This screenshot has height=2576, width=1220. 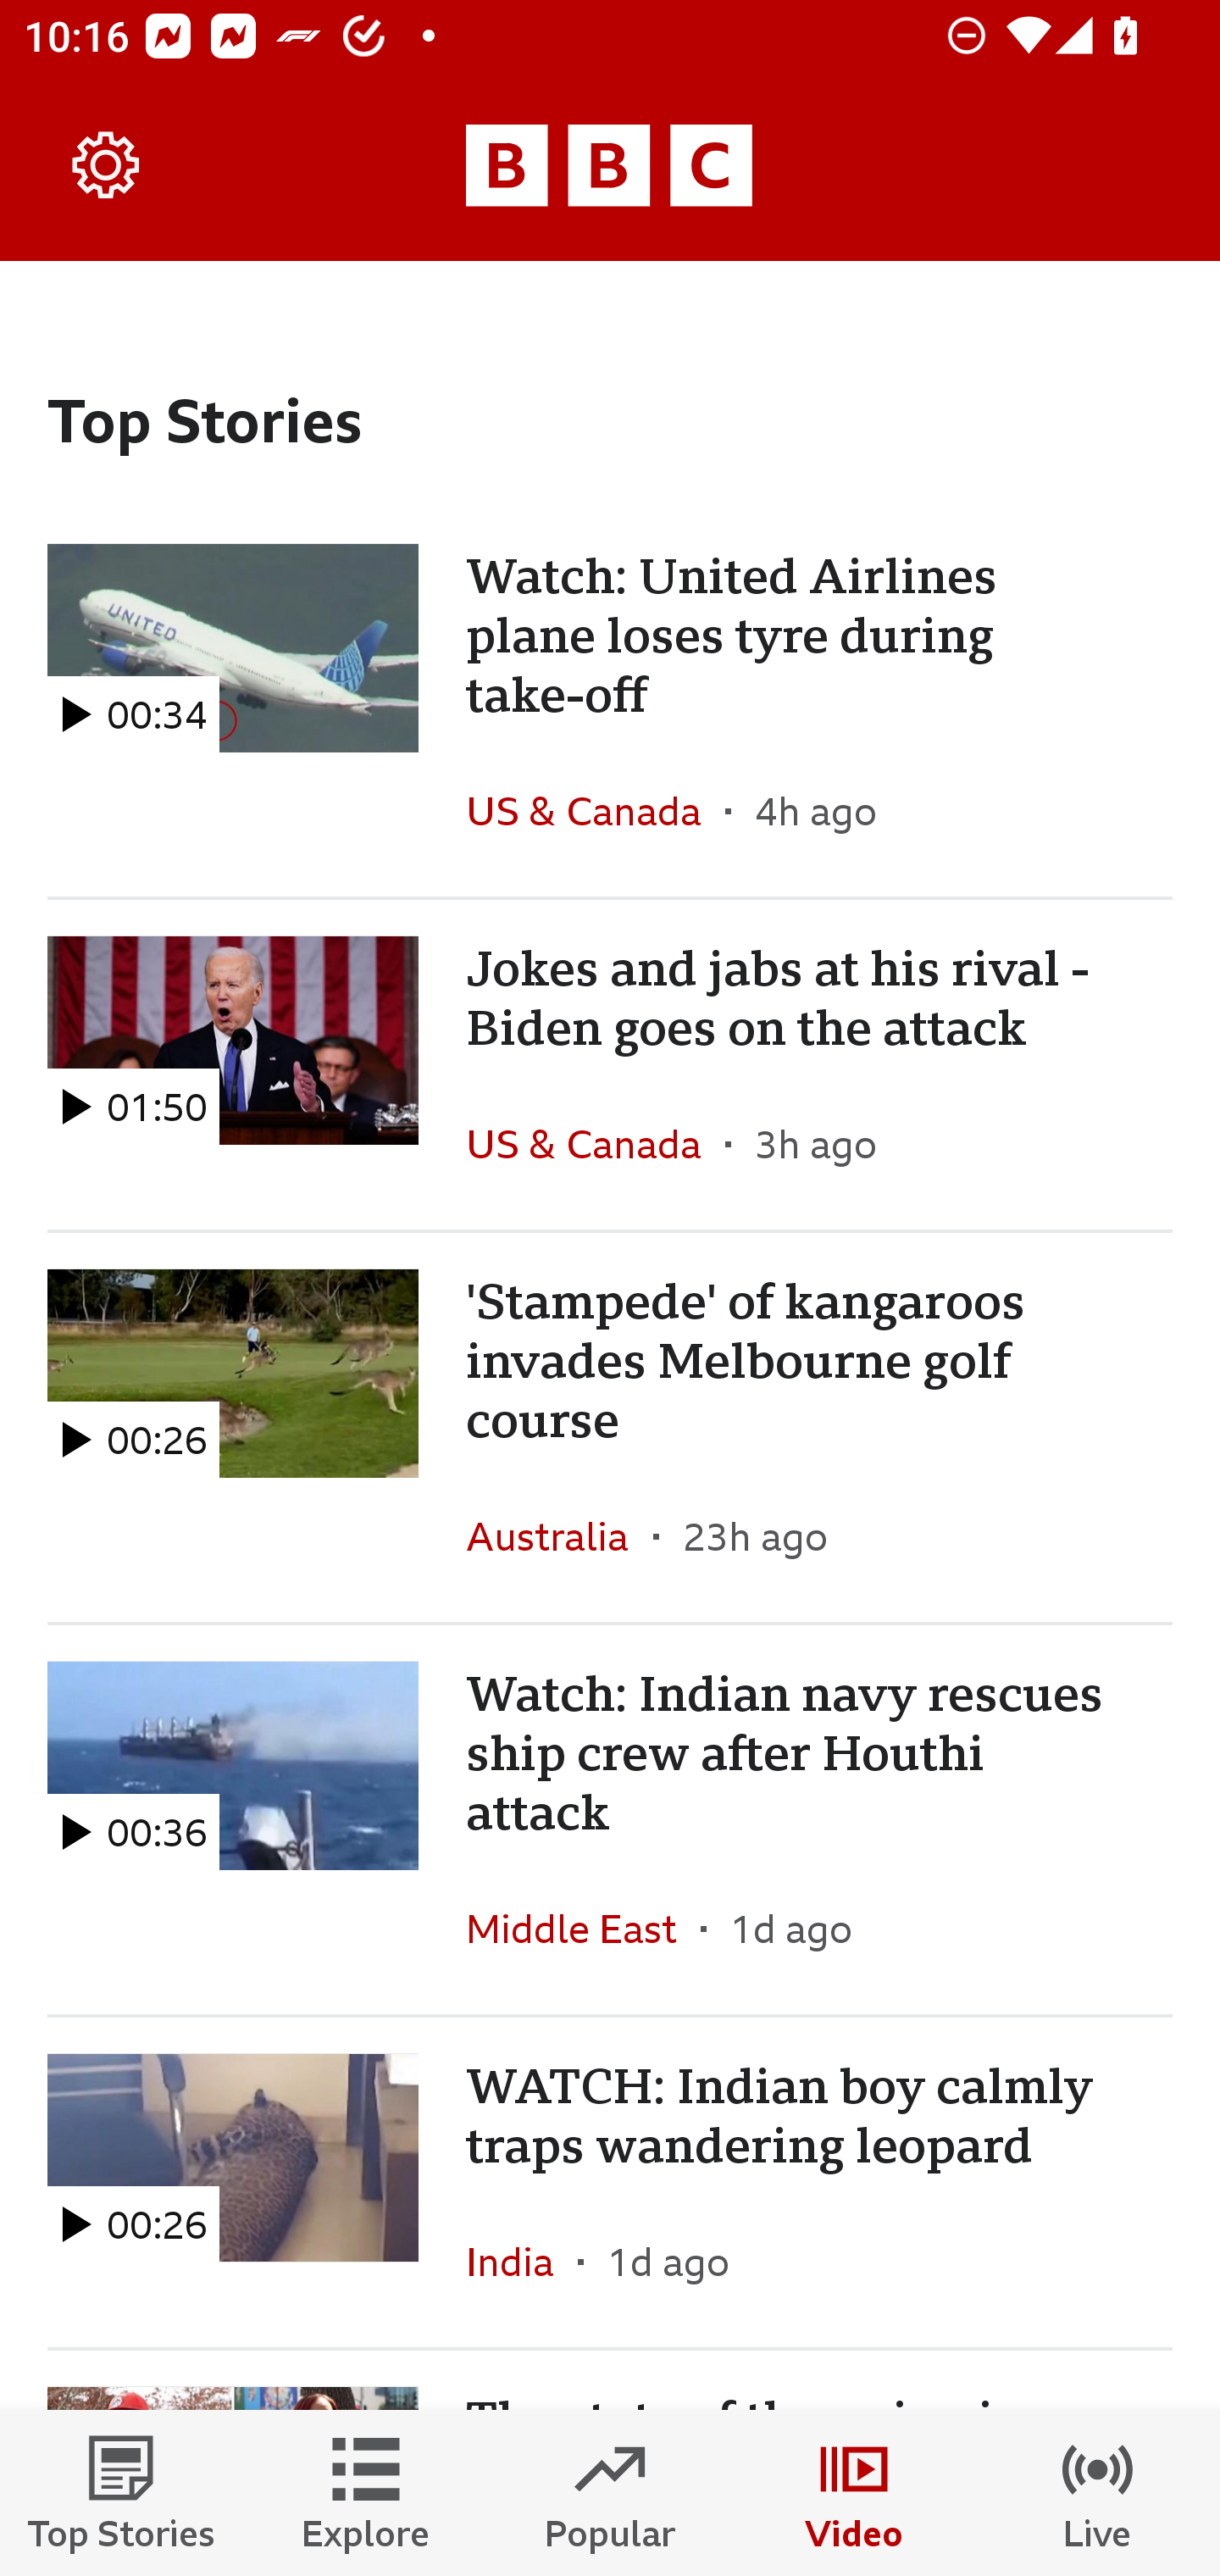 What do you see at coordinates (610, 2493) in the screenshot?
I see `Popular` at bounding box center [610, 2493].